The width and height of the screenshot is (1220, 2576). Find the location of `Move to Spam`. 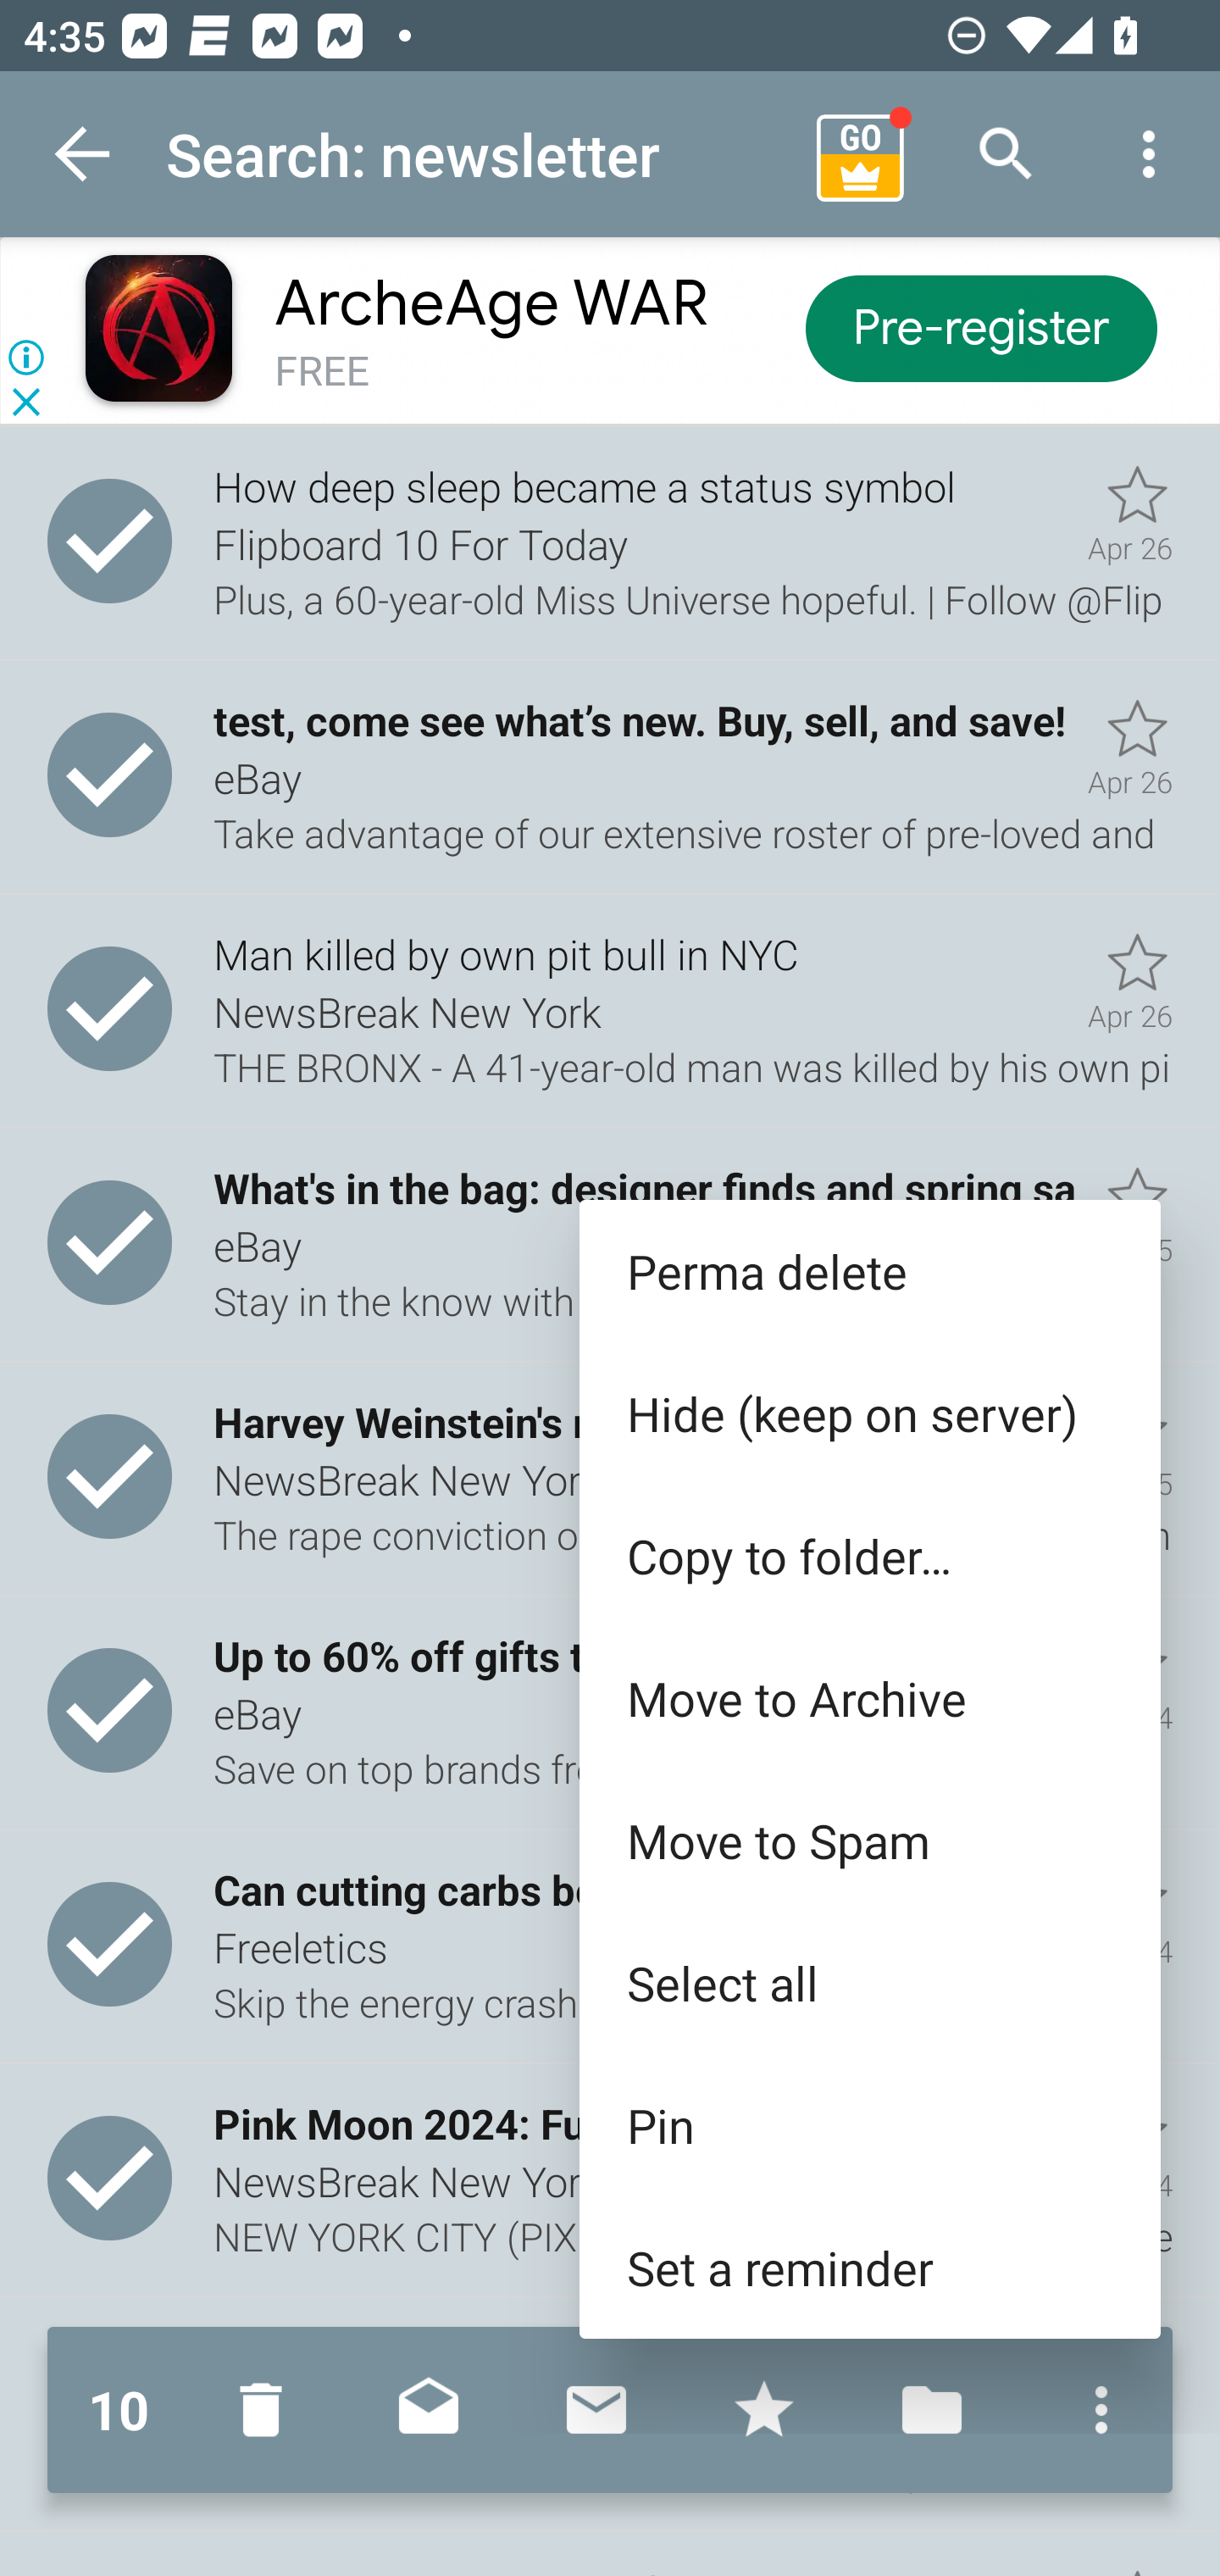

Move to Spam is located at coordinates (869, 1840).